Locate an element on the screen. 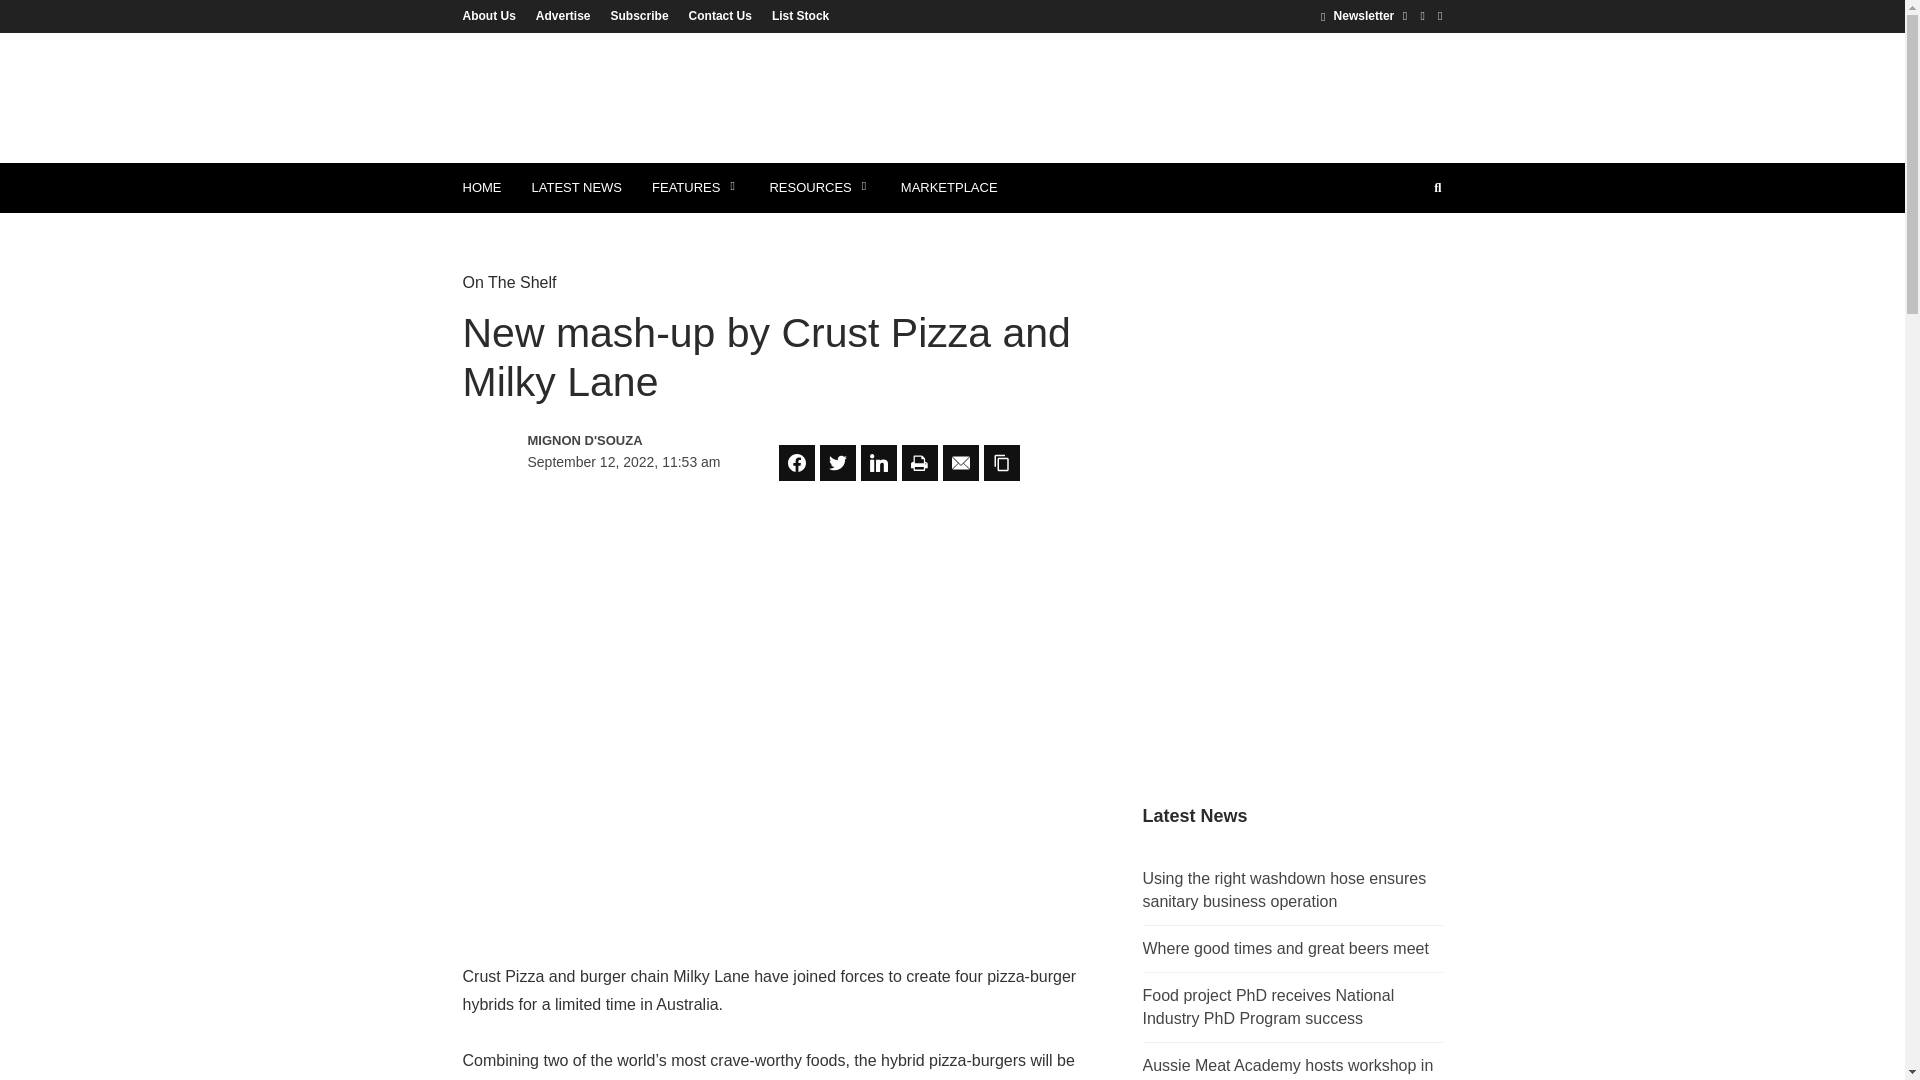  Share on Copy Link is located at coordinates (1001, 462).